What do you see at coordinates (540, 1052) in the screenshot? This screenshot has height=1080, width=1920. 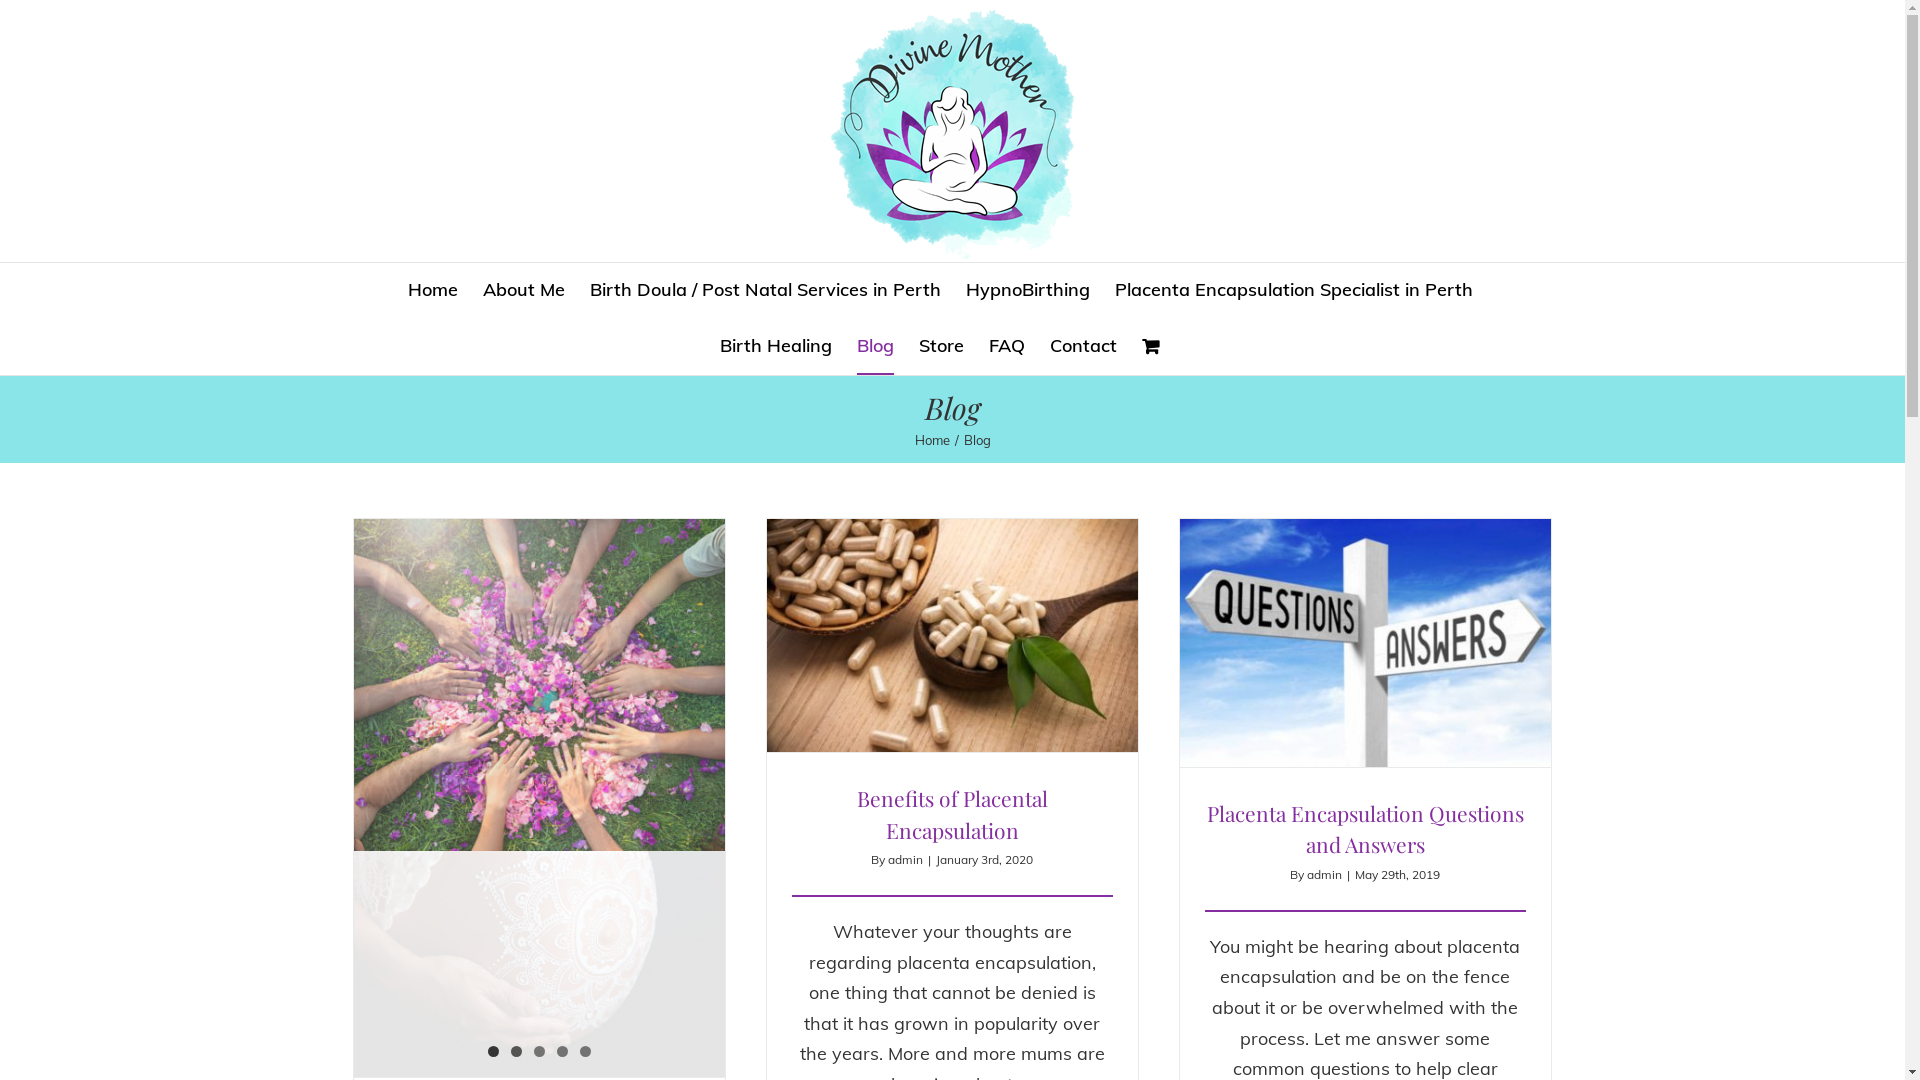 I see `3` at bounding box center [540, 1052].